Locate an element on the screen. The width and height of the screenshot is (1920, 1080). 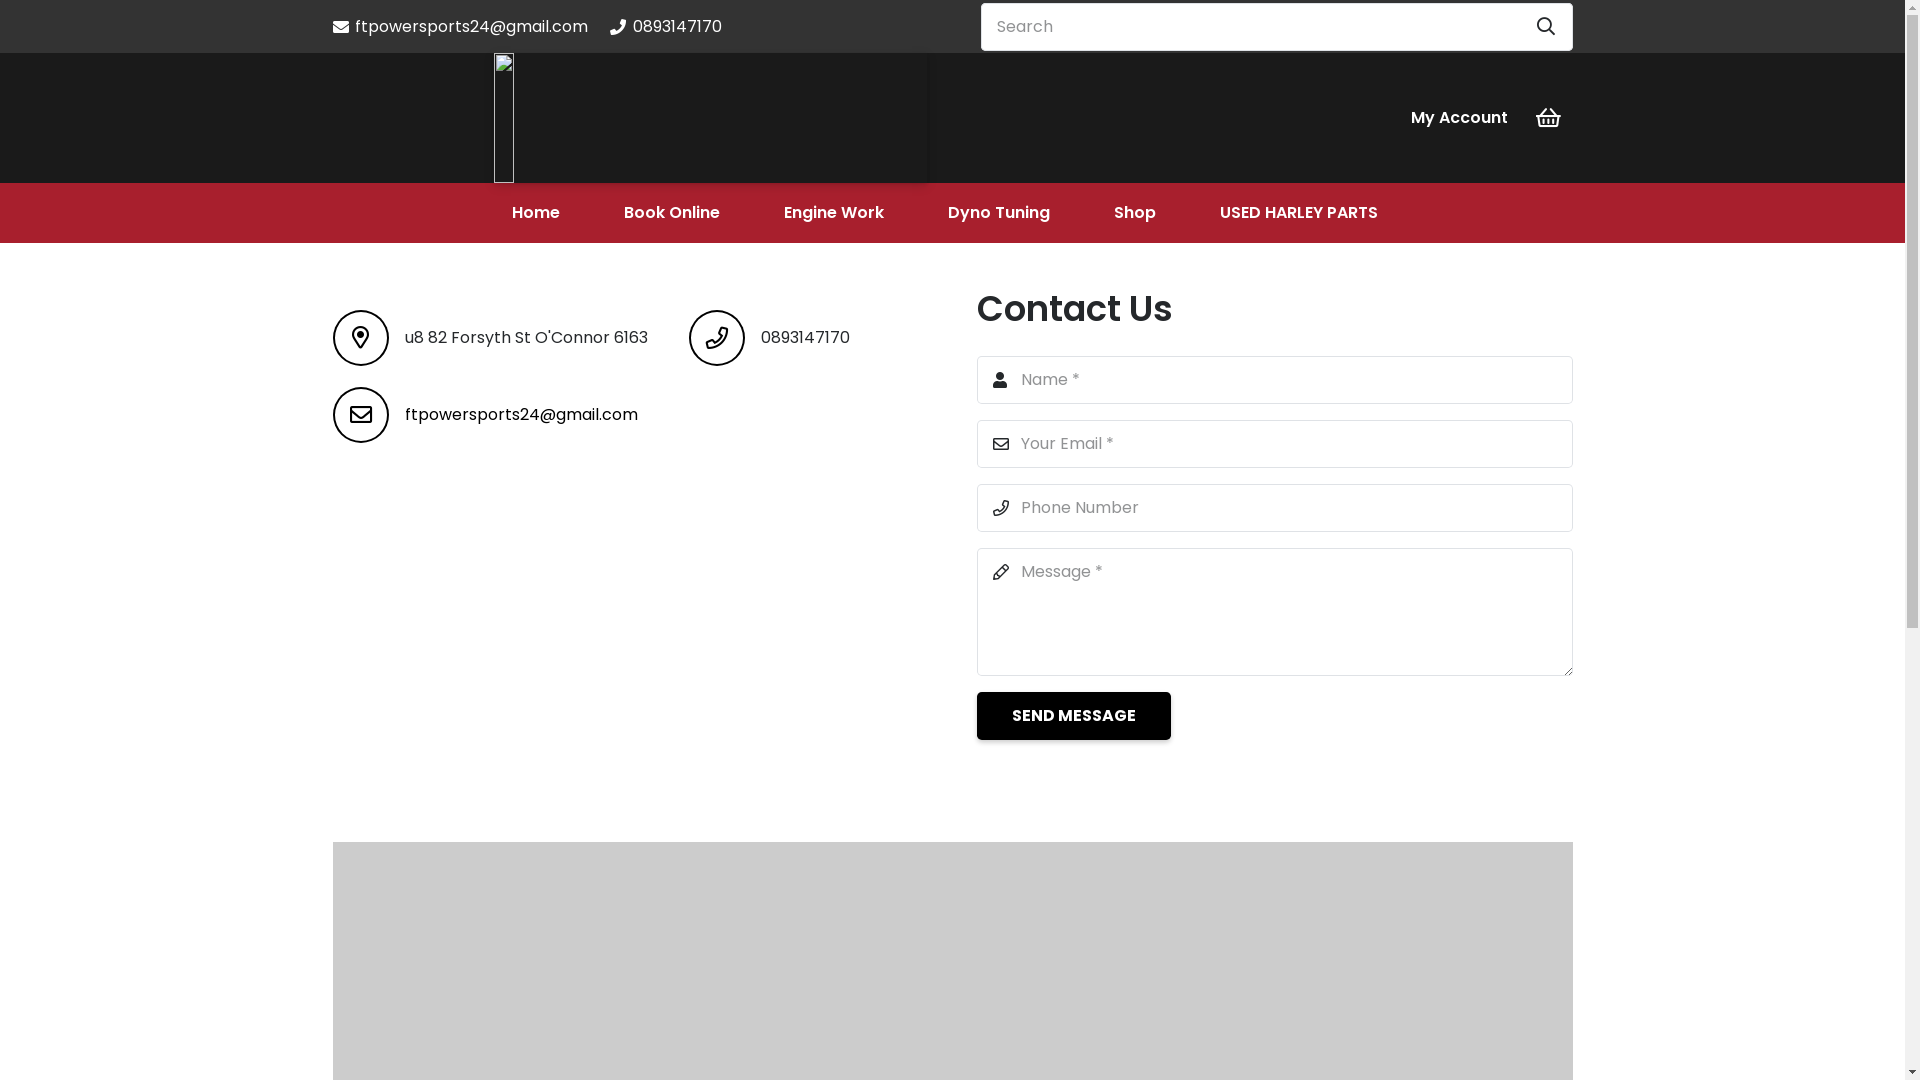
Book Online is located at coordinates (672, 213).